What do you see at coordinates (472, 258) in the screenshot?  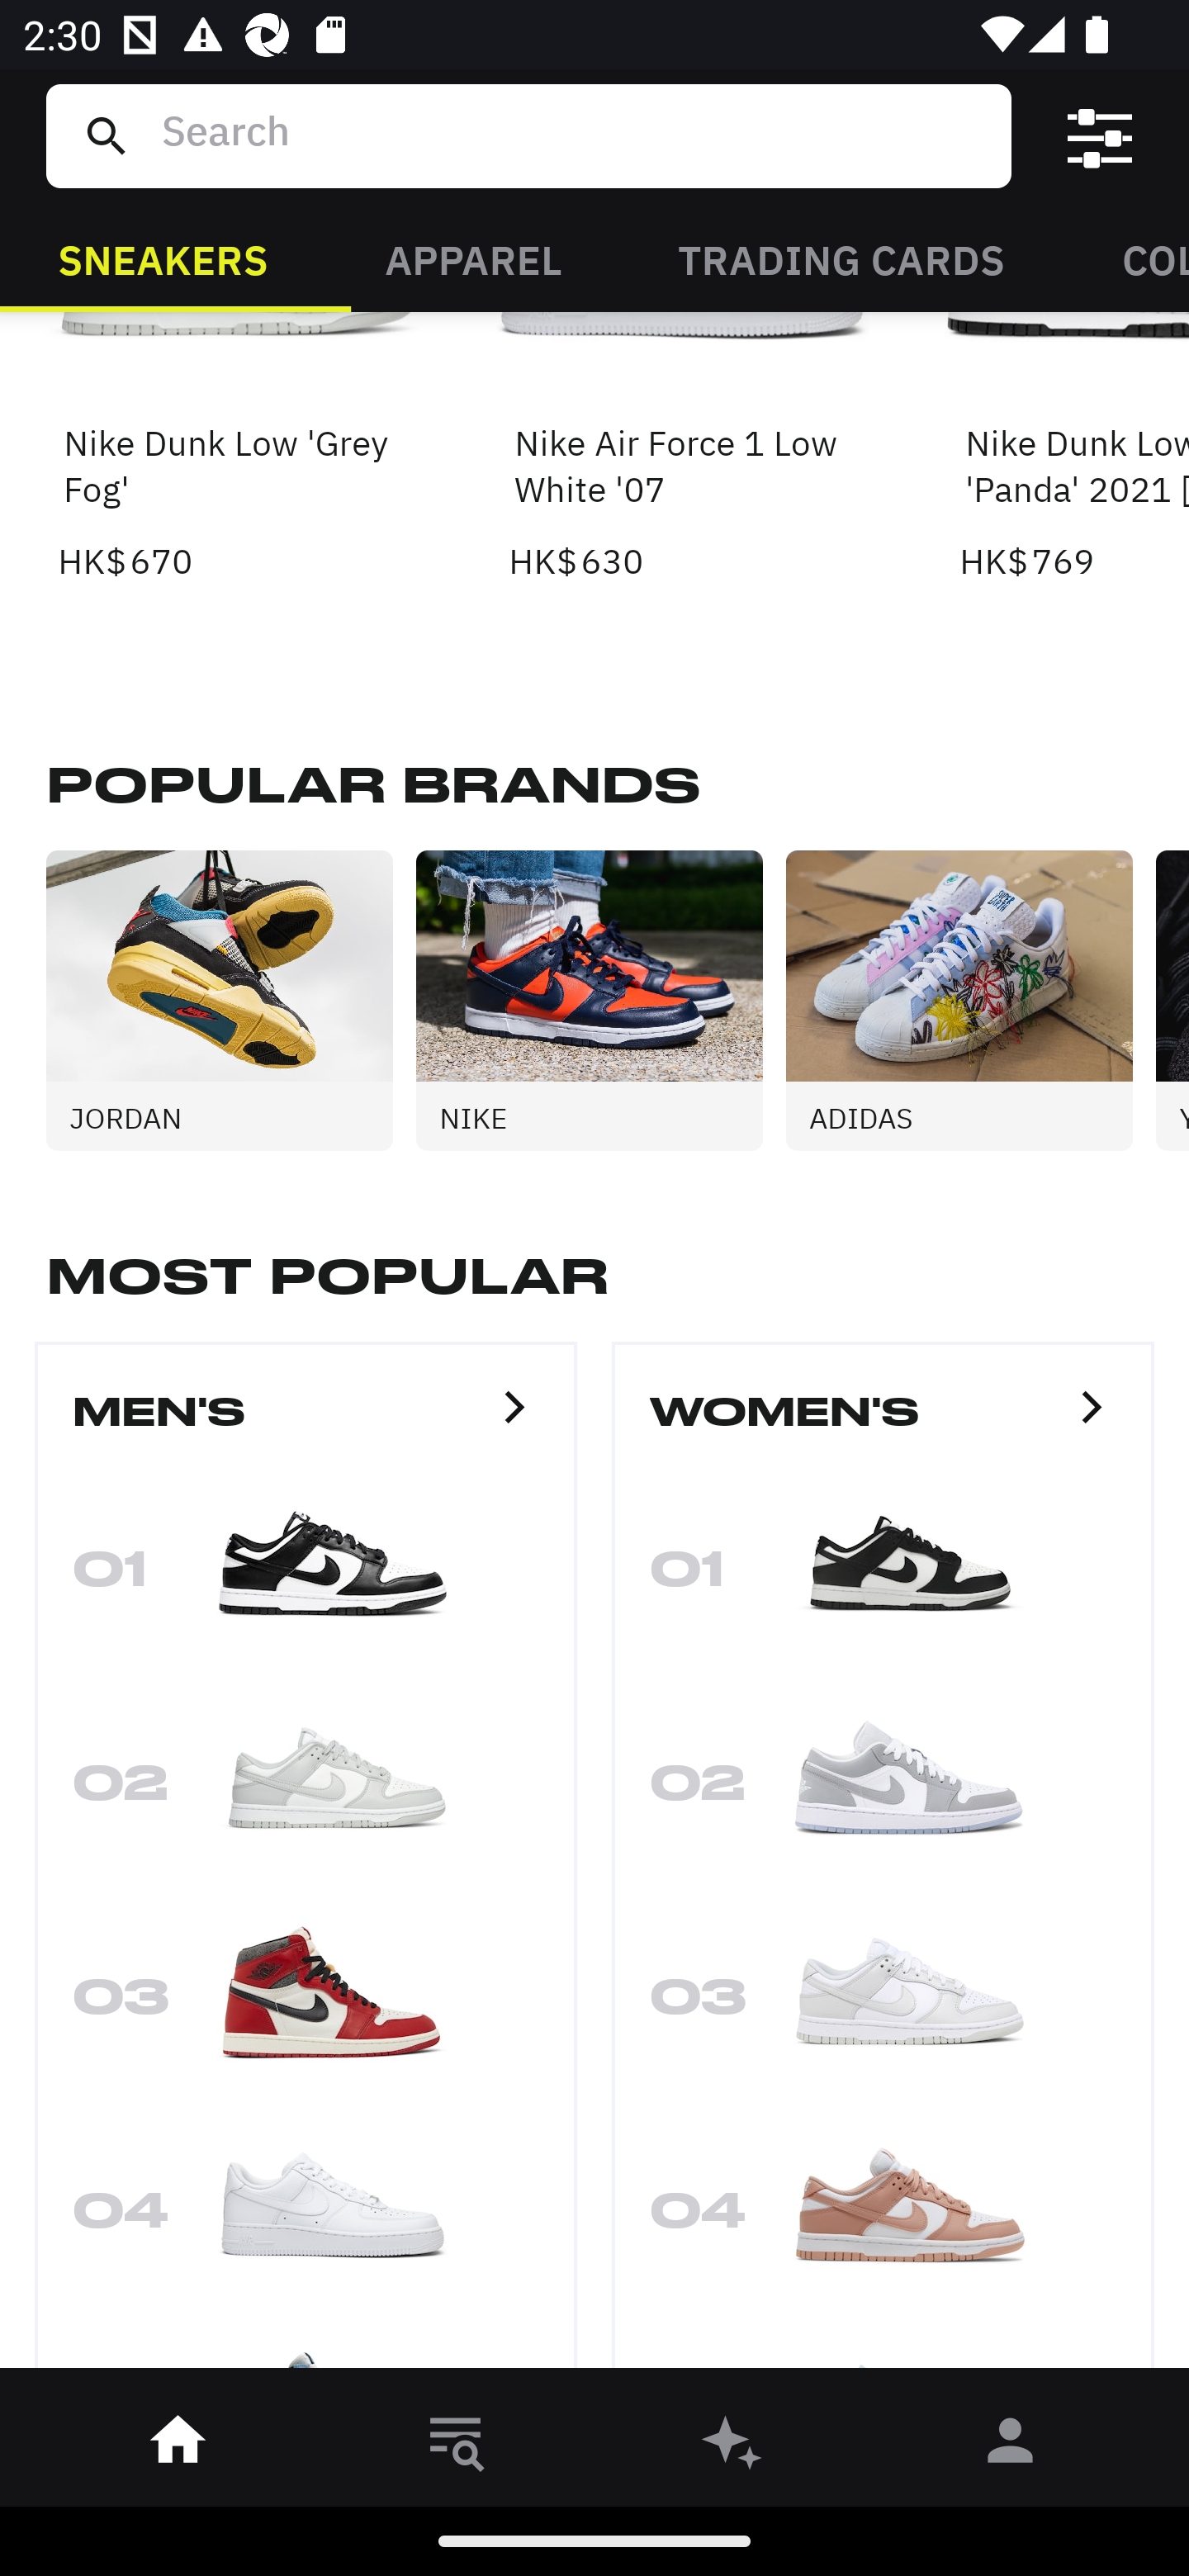 I see `APPAREL` at bounding box center [472, 258].